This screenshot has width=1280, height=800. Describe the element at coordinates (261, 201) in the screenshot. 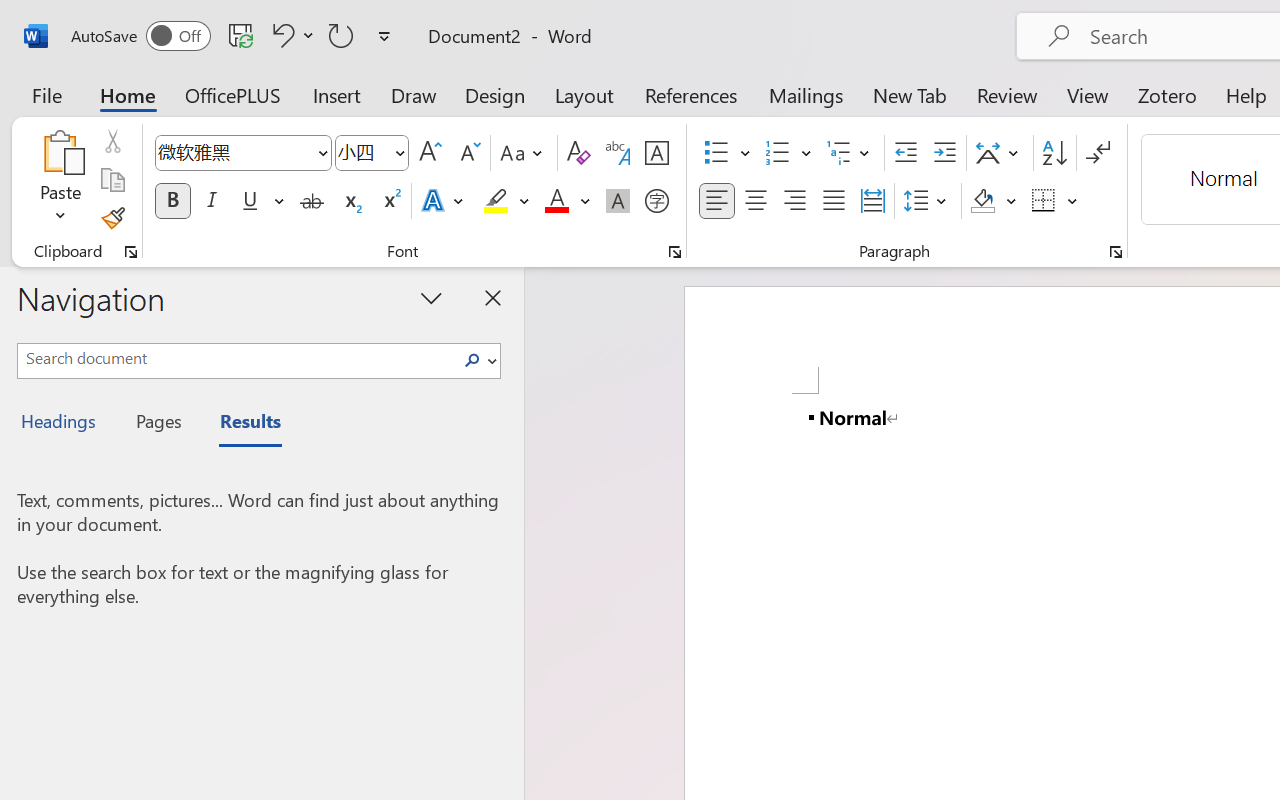

I see `Underline` at that location.